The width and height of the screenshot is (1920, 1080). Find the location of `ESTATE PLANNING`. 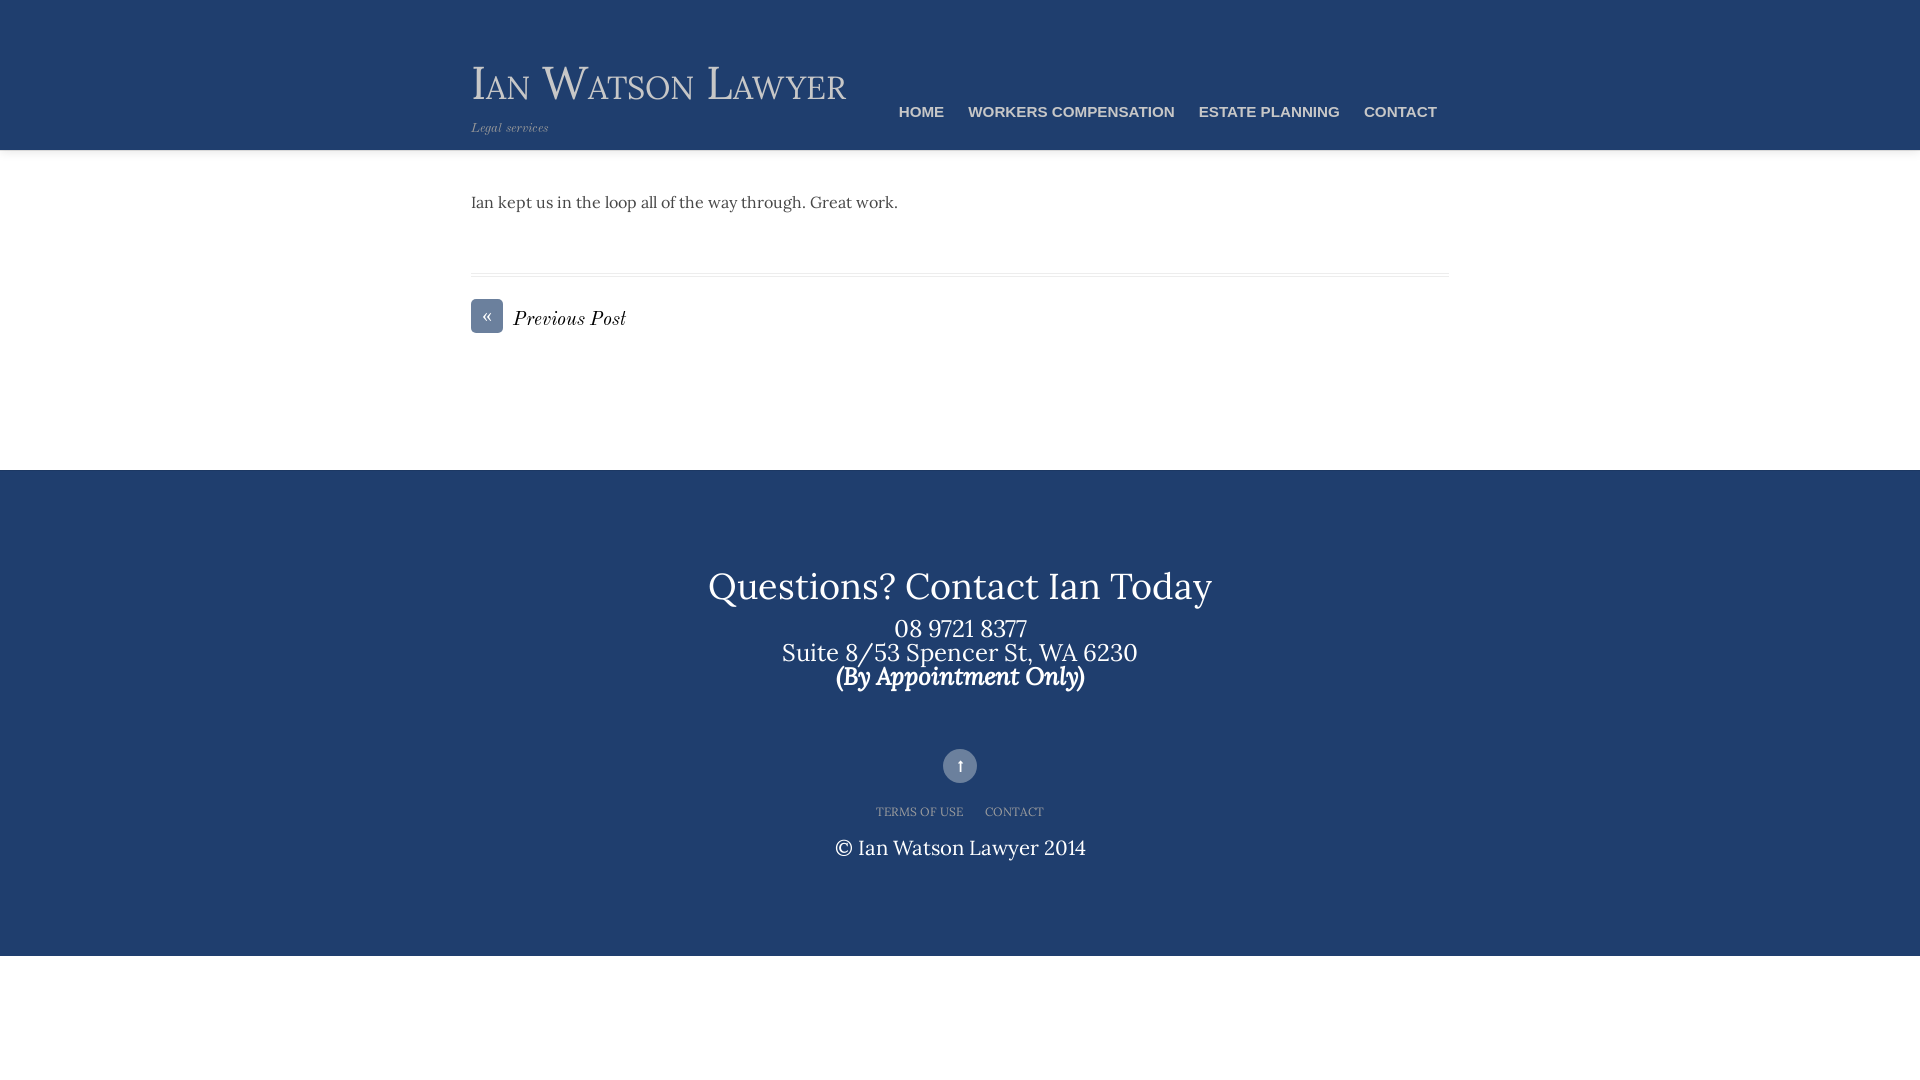

ESTATE PLANNING is located at coordinates (1270, 112).